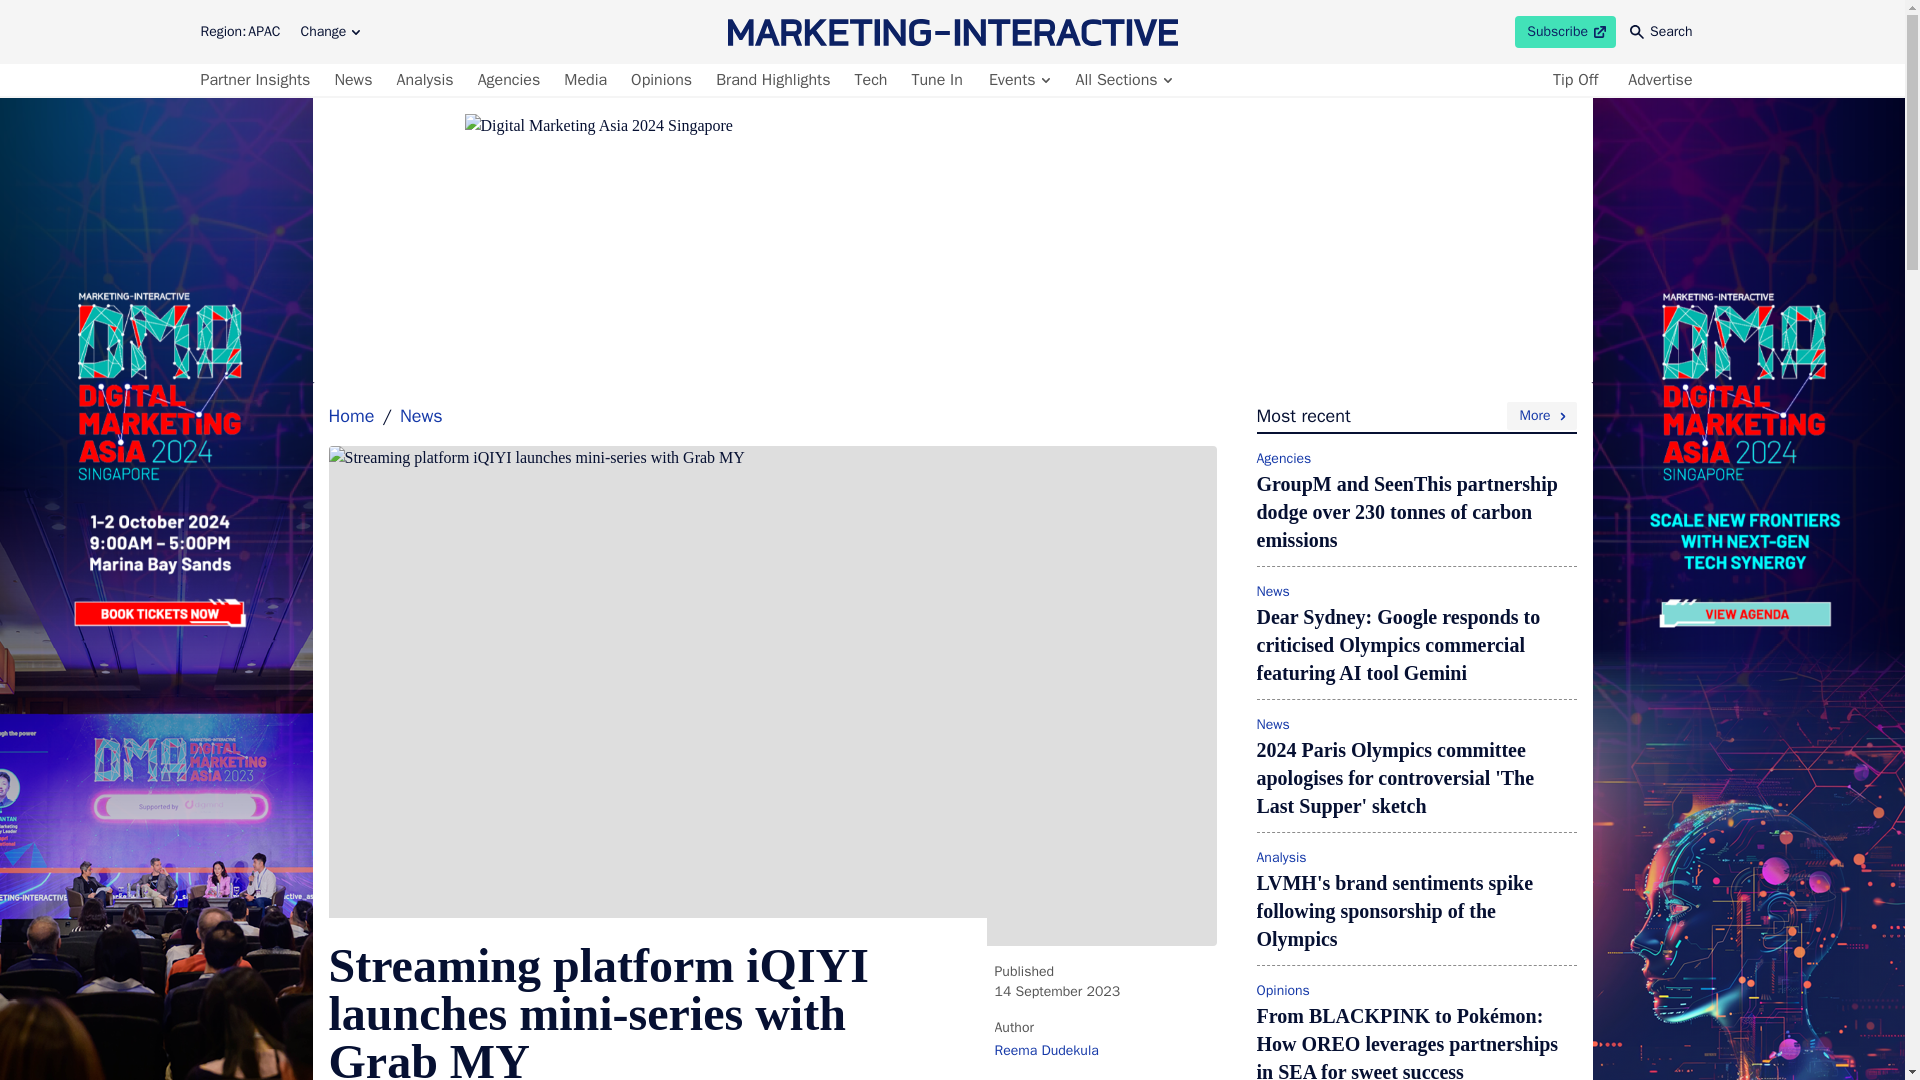 The width and height of the screenshot is (1920, 1080). Describe the element at coordinates (1122, 80) in the screenshot. I see `All Sections` at that location.